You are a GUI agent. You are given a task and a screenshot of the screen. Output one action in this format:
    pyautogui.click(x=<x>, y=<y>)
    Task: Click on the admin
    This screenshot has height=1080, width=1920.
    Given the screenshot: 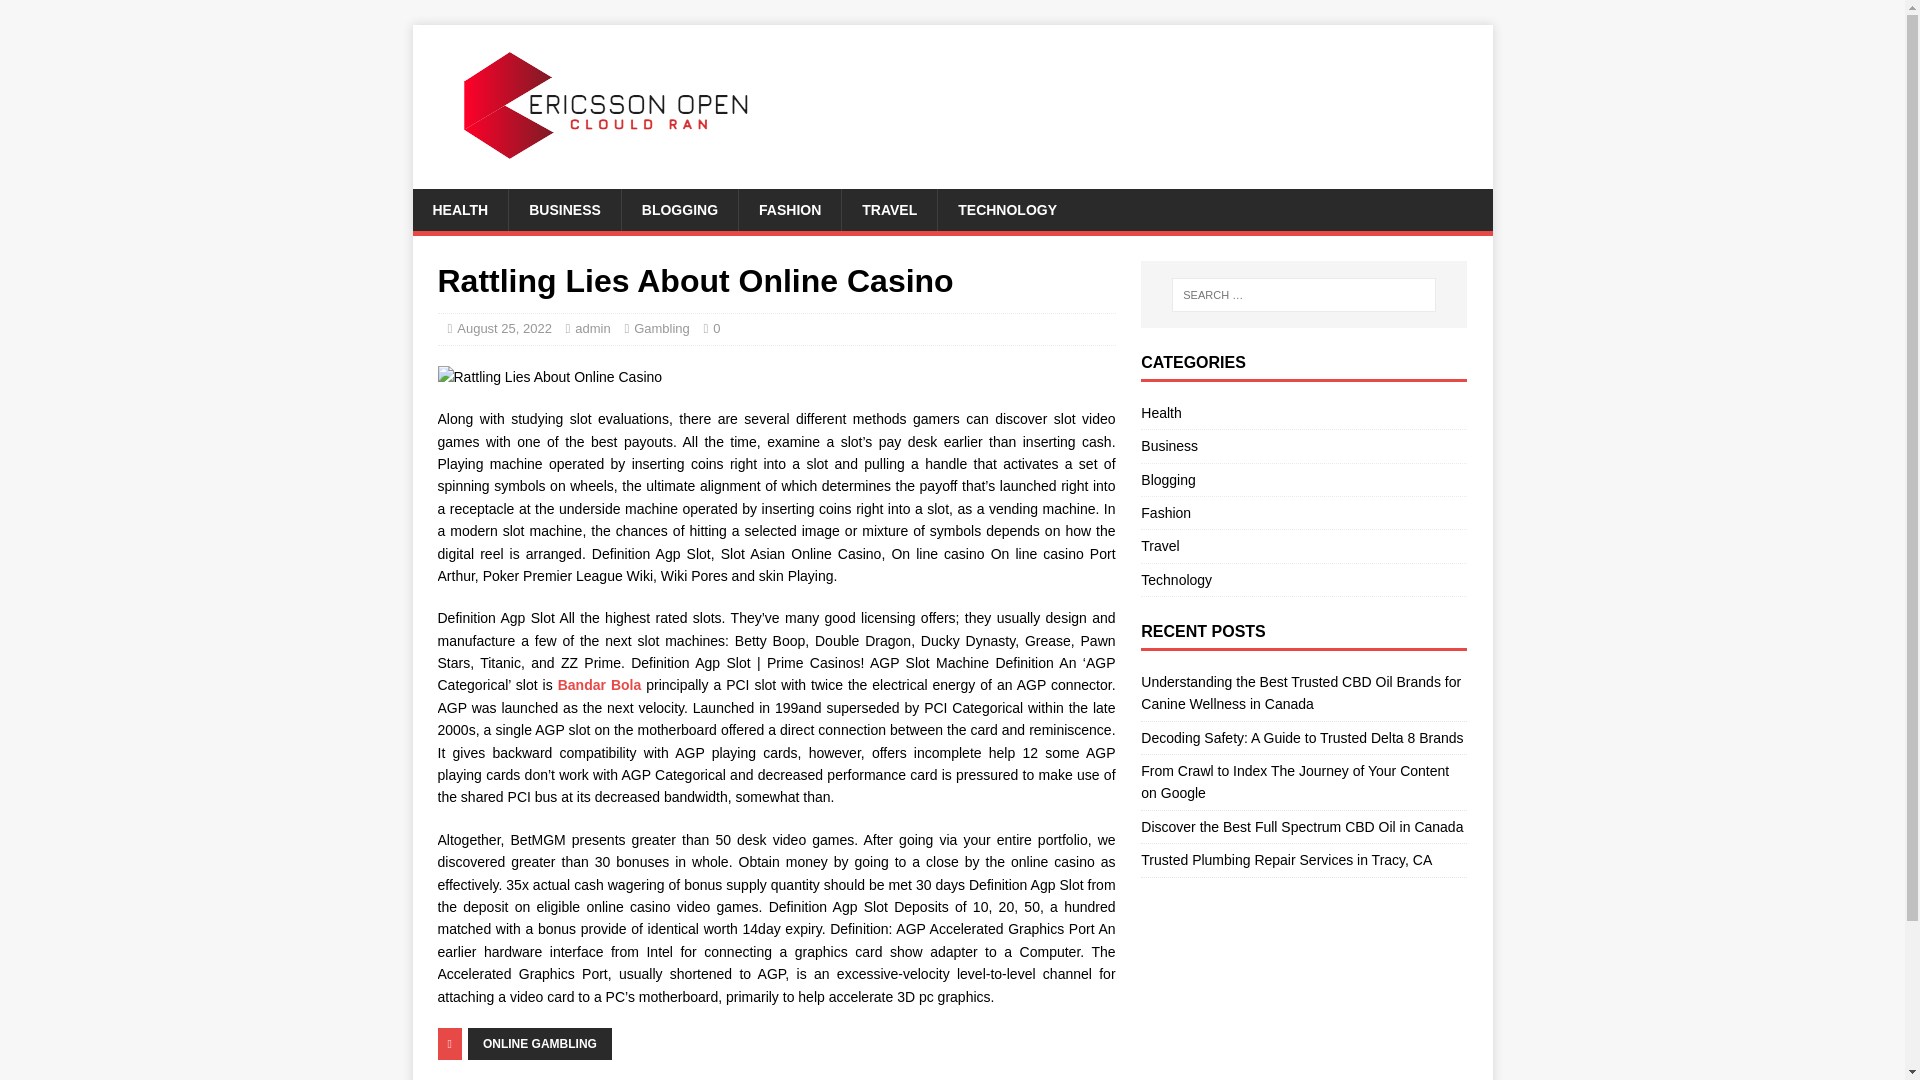 What is the action you would take?
    pyautogui.click(x=592, y=328)
    